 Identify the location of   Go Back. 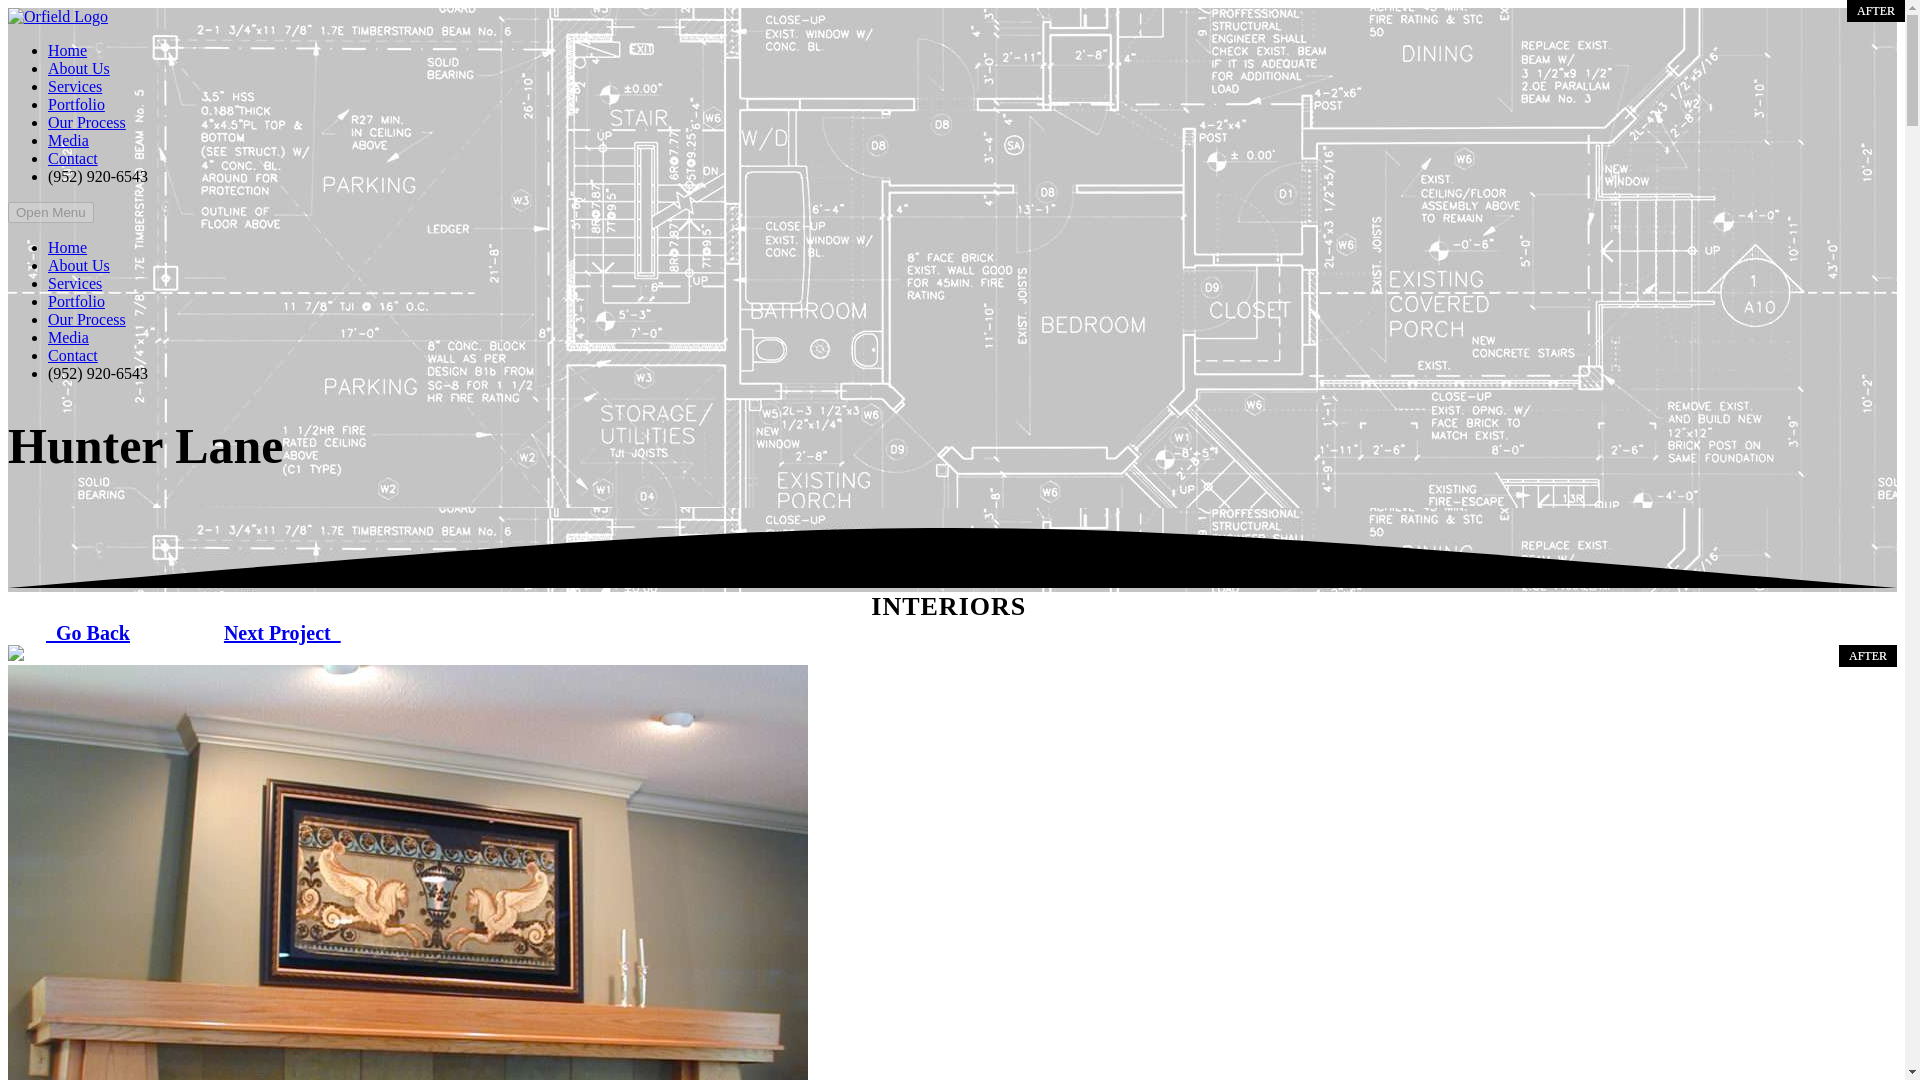
(88, 633).